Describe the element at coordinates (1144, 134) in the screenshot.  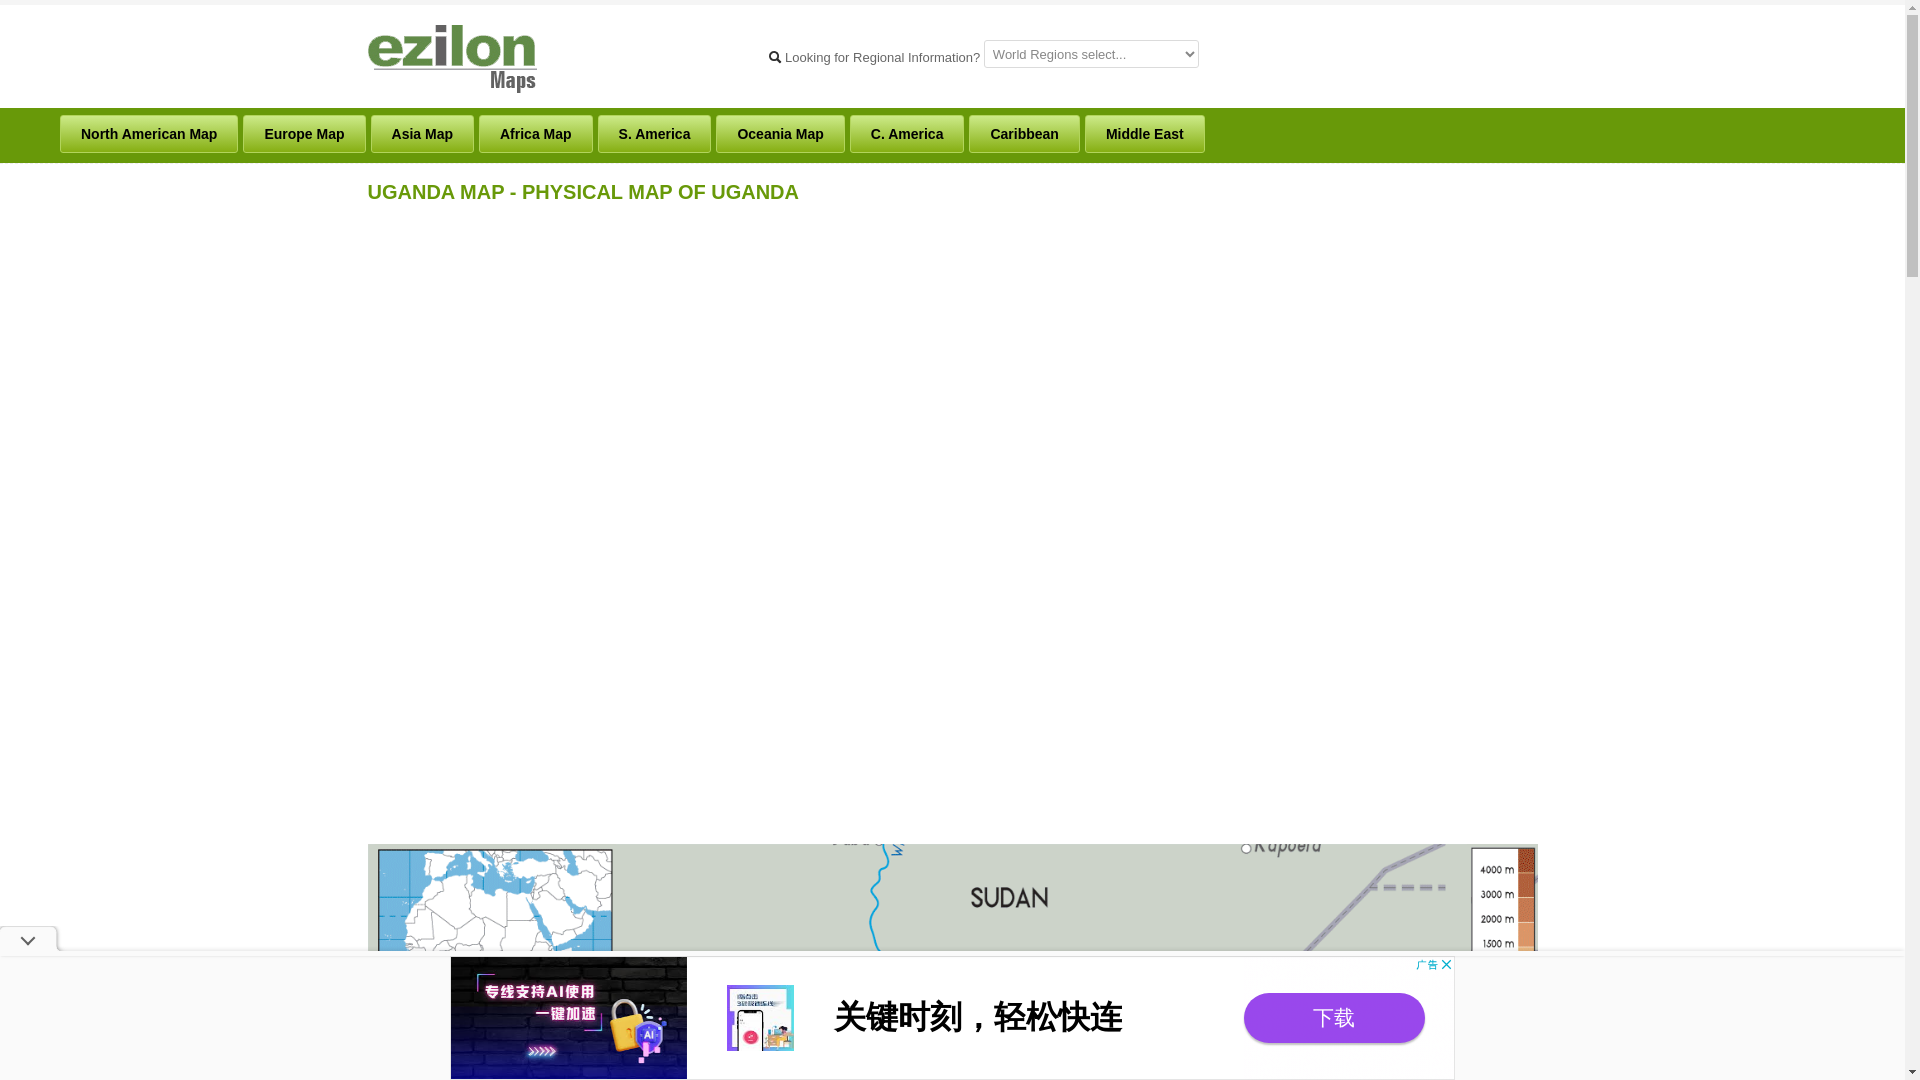
I see `Middle East` at that location.